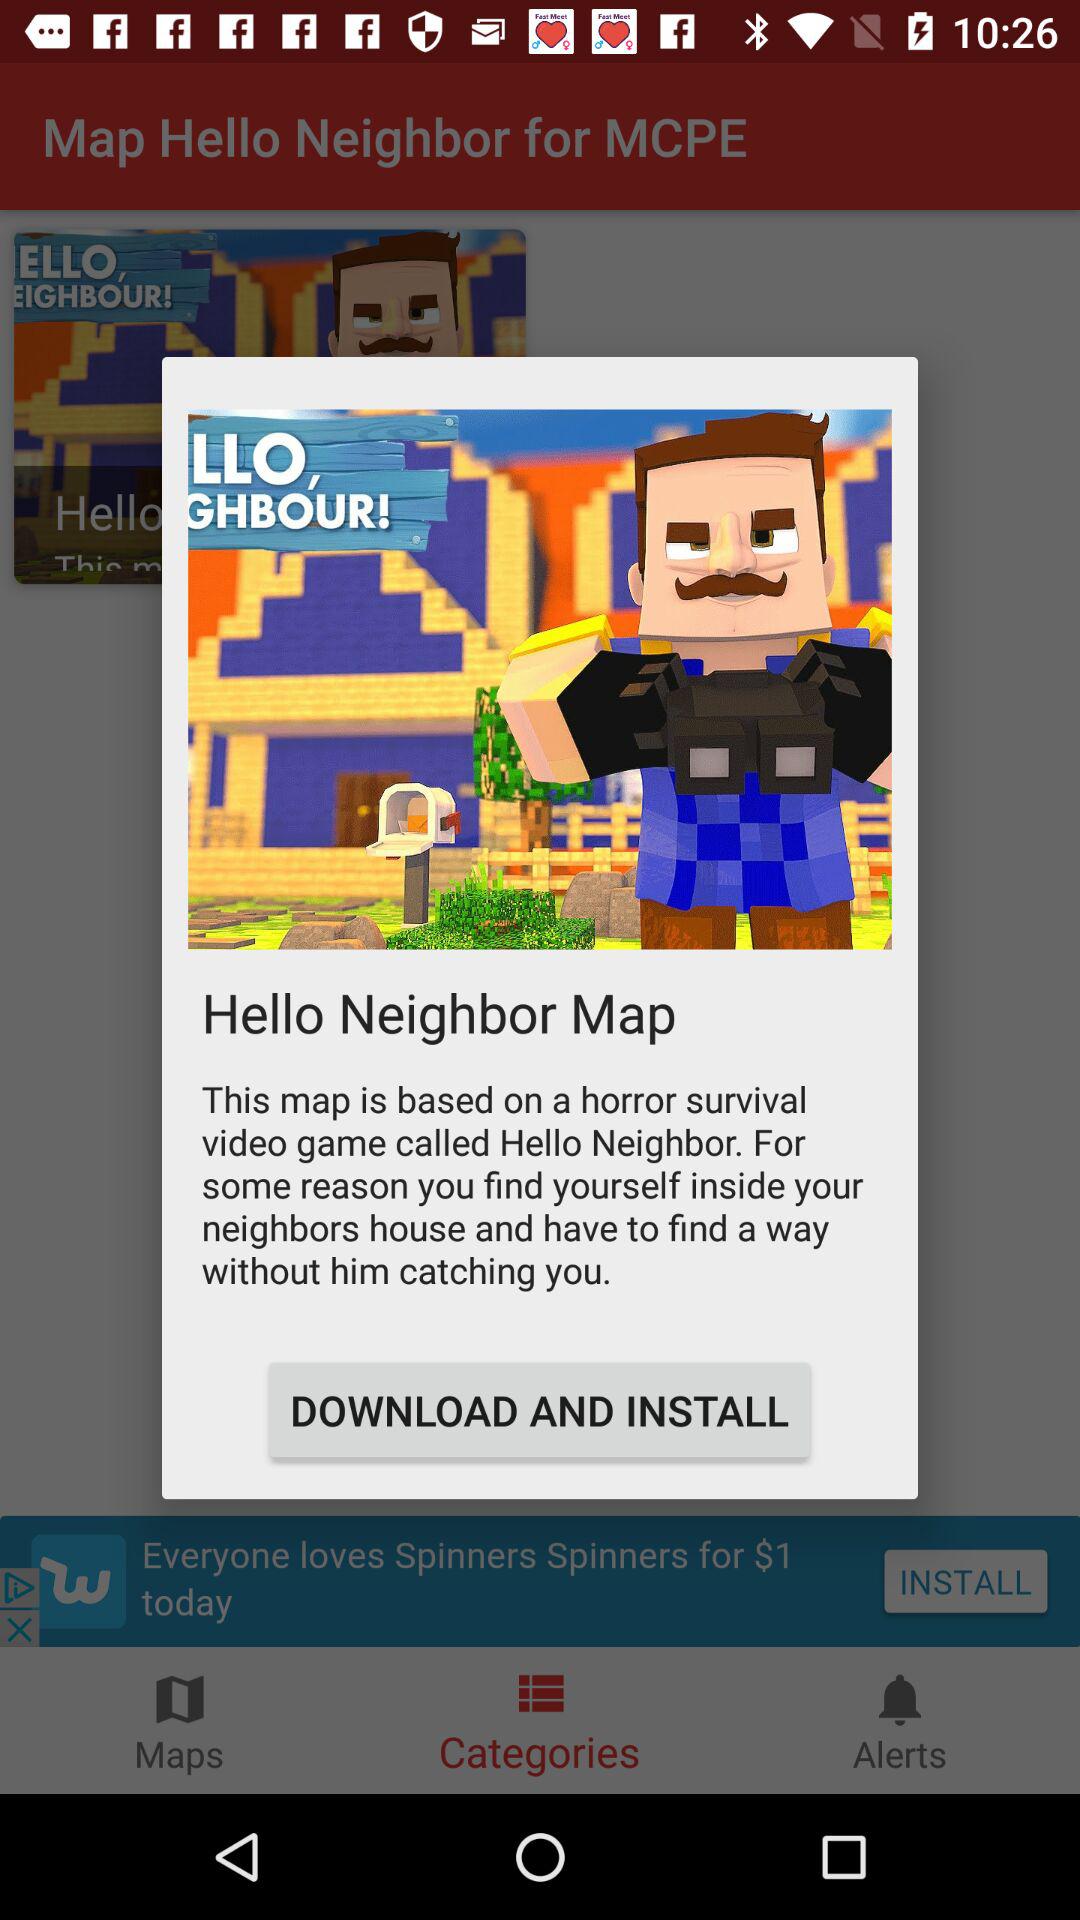  What do you see at coordinates (539, 1410) in the screenshot?
I see `scroll until download and install` at bounding box center [539, 1410].